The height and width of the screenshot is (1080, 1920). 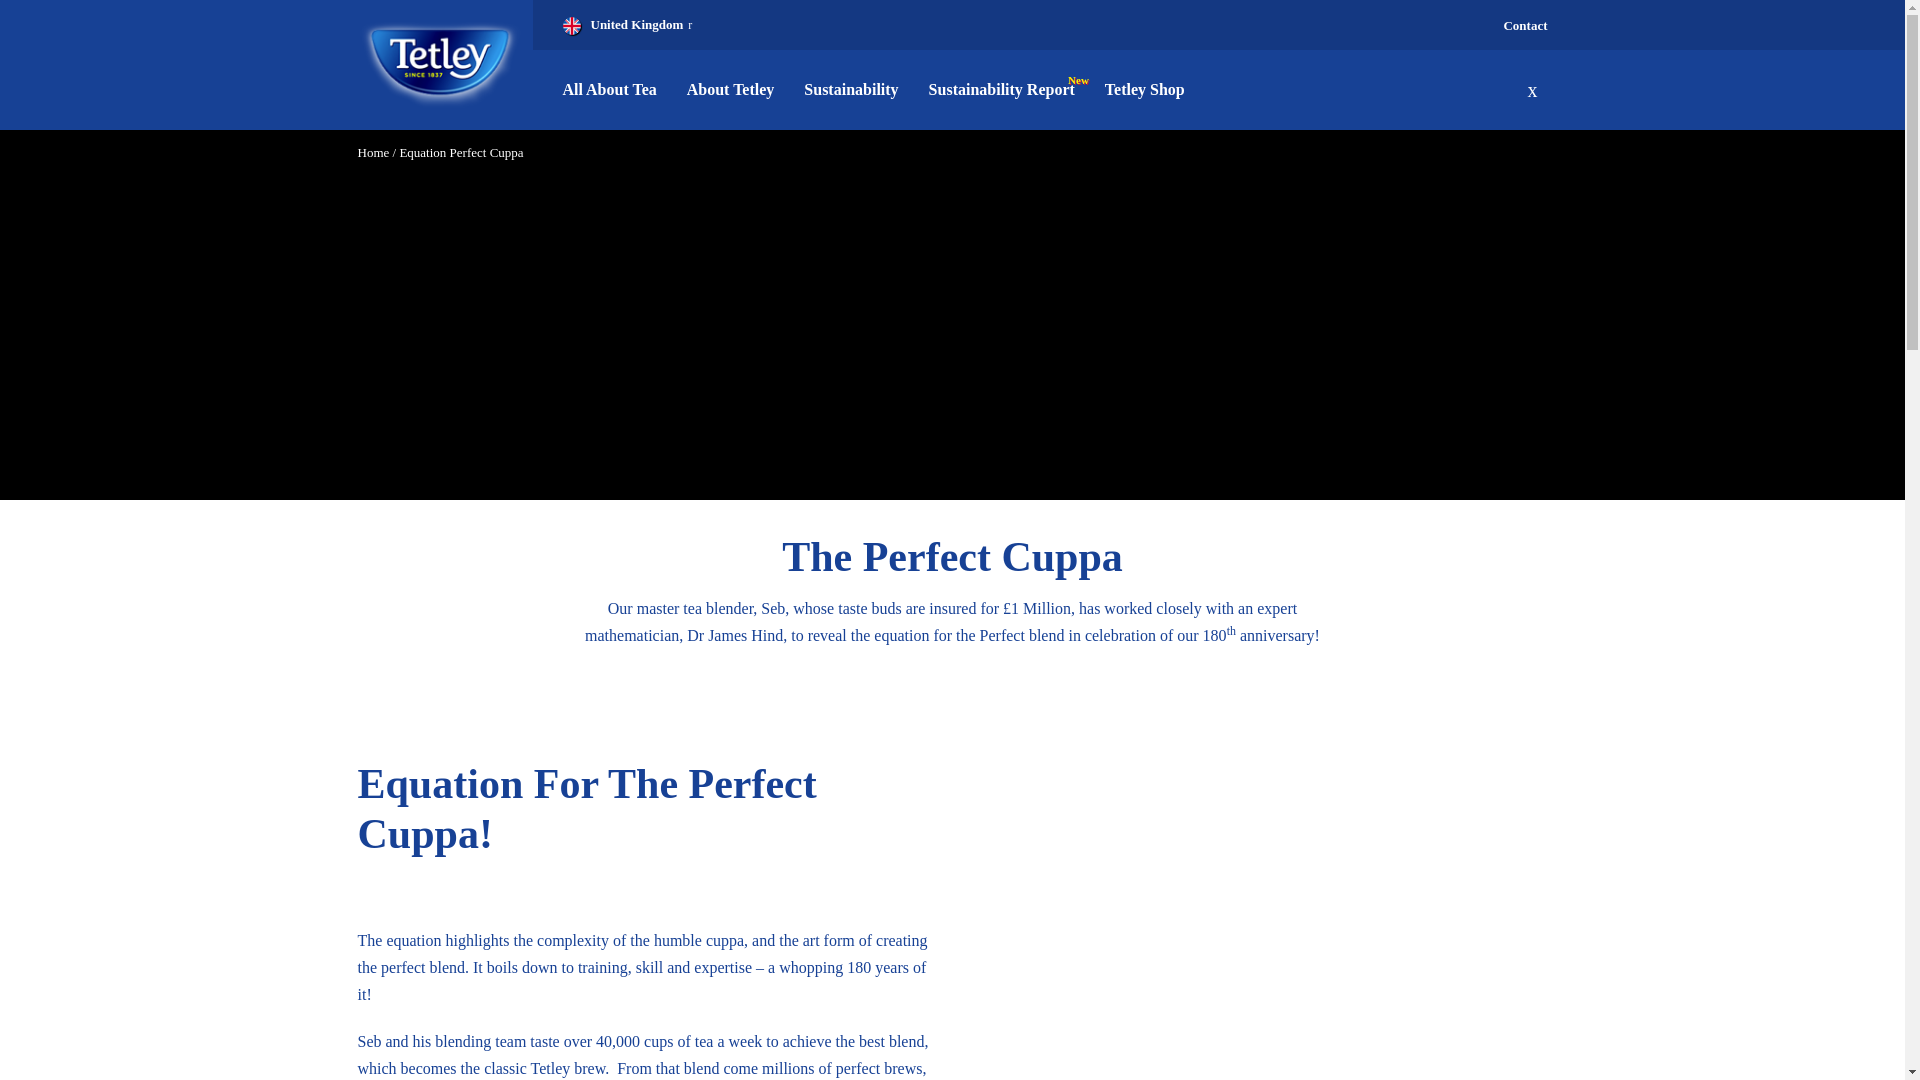 I want to click on Country Selector, so click(x=626, y=24).